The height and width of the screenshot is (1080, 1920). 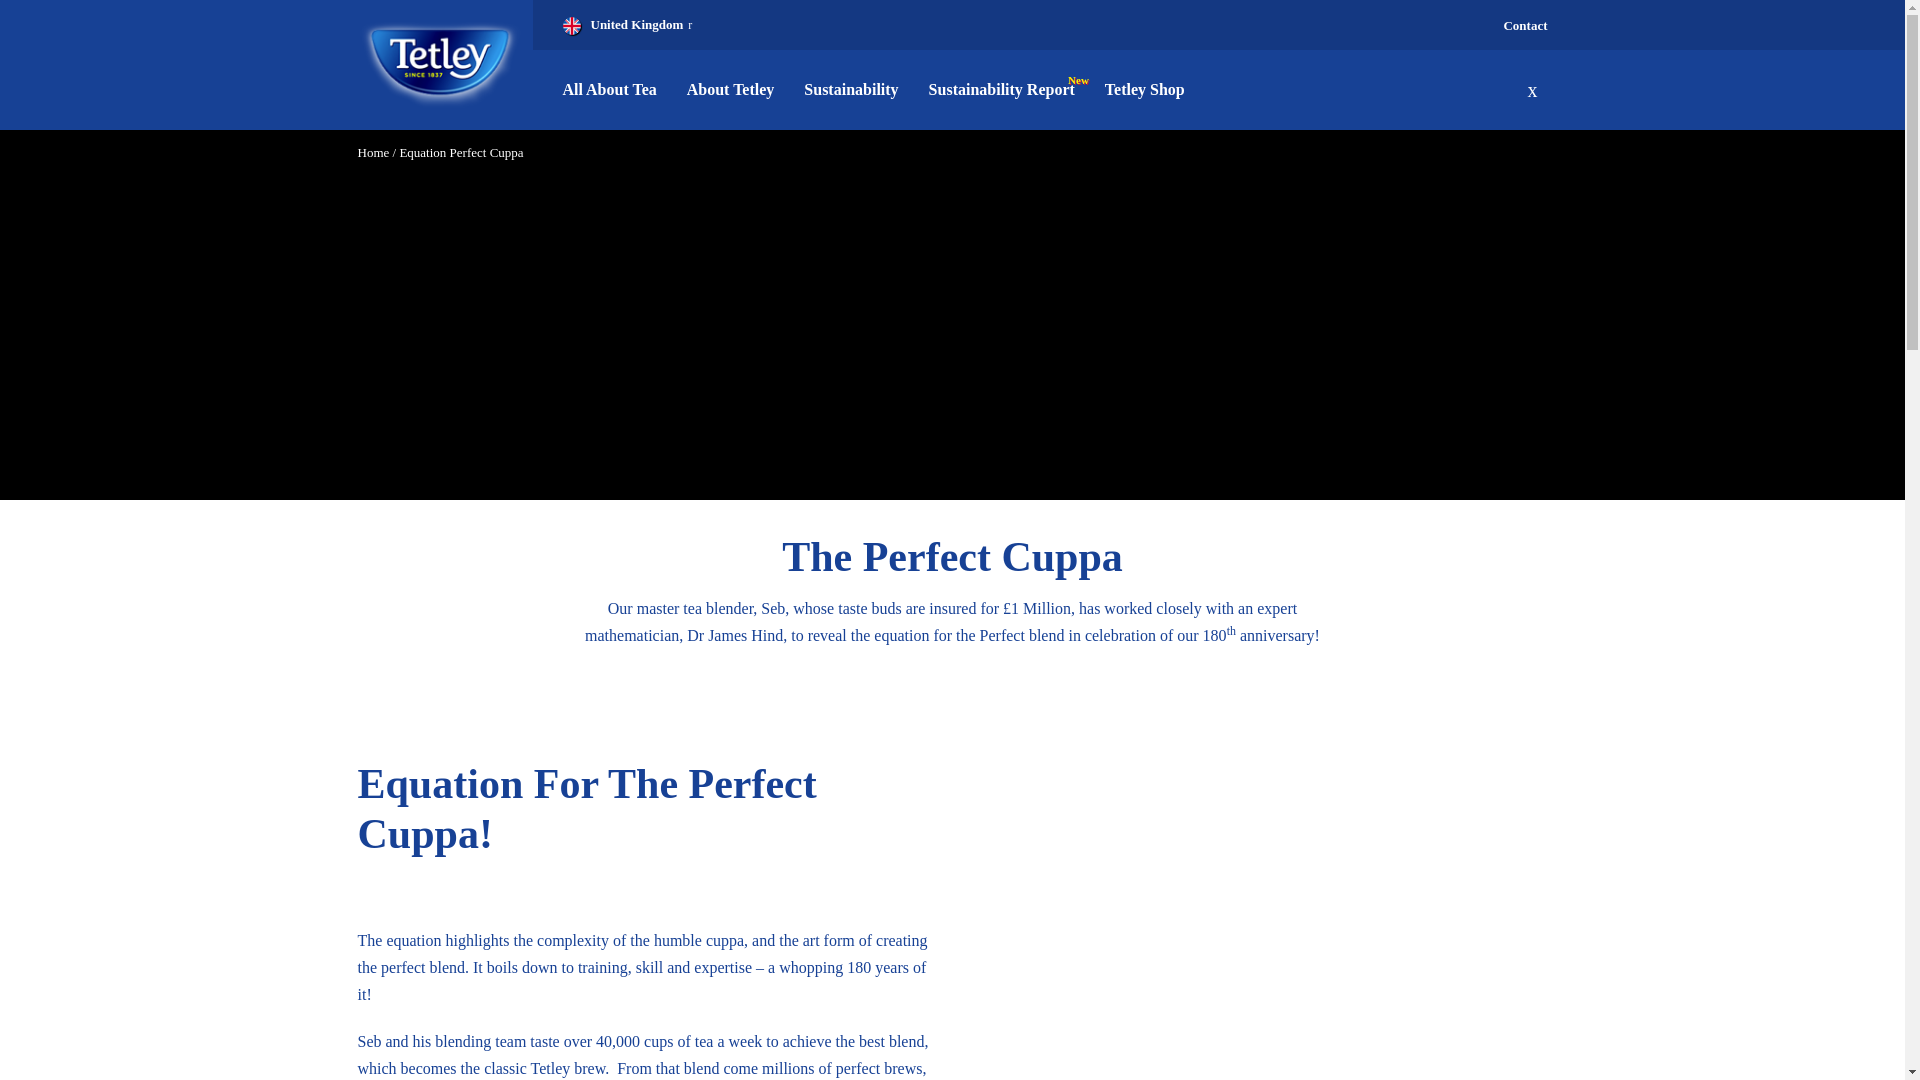 I want to click on Country Selector, so click(x=626, y=24).